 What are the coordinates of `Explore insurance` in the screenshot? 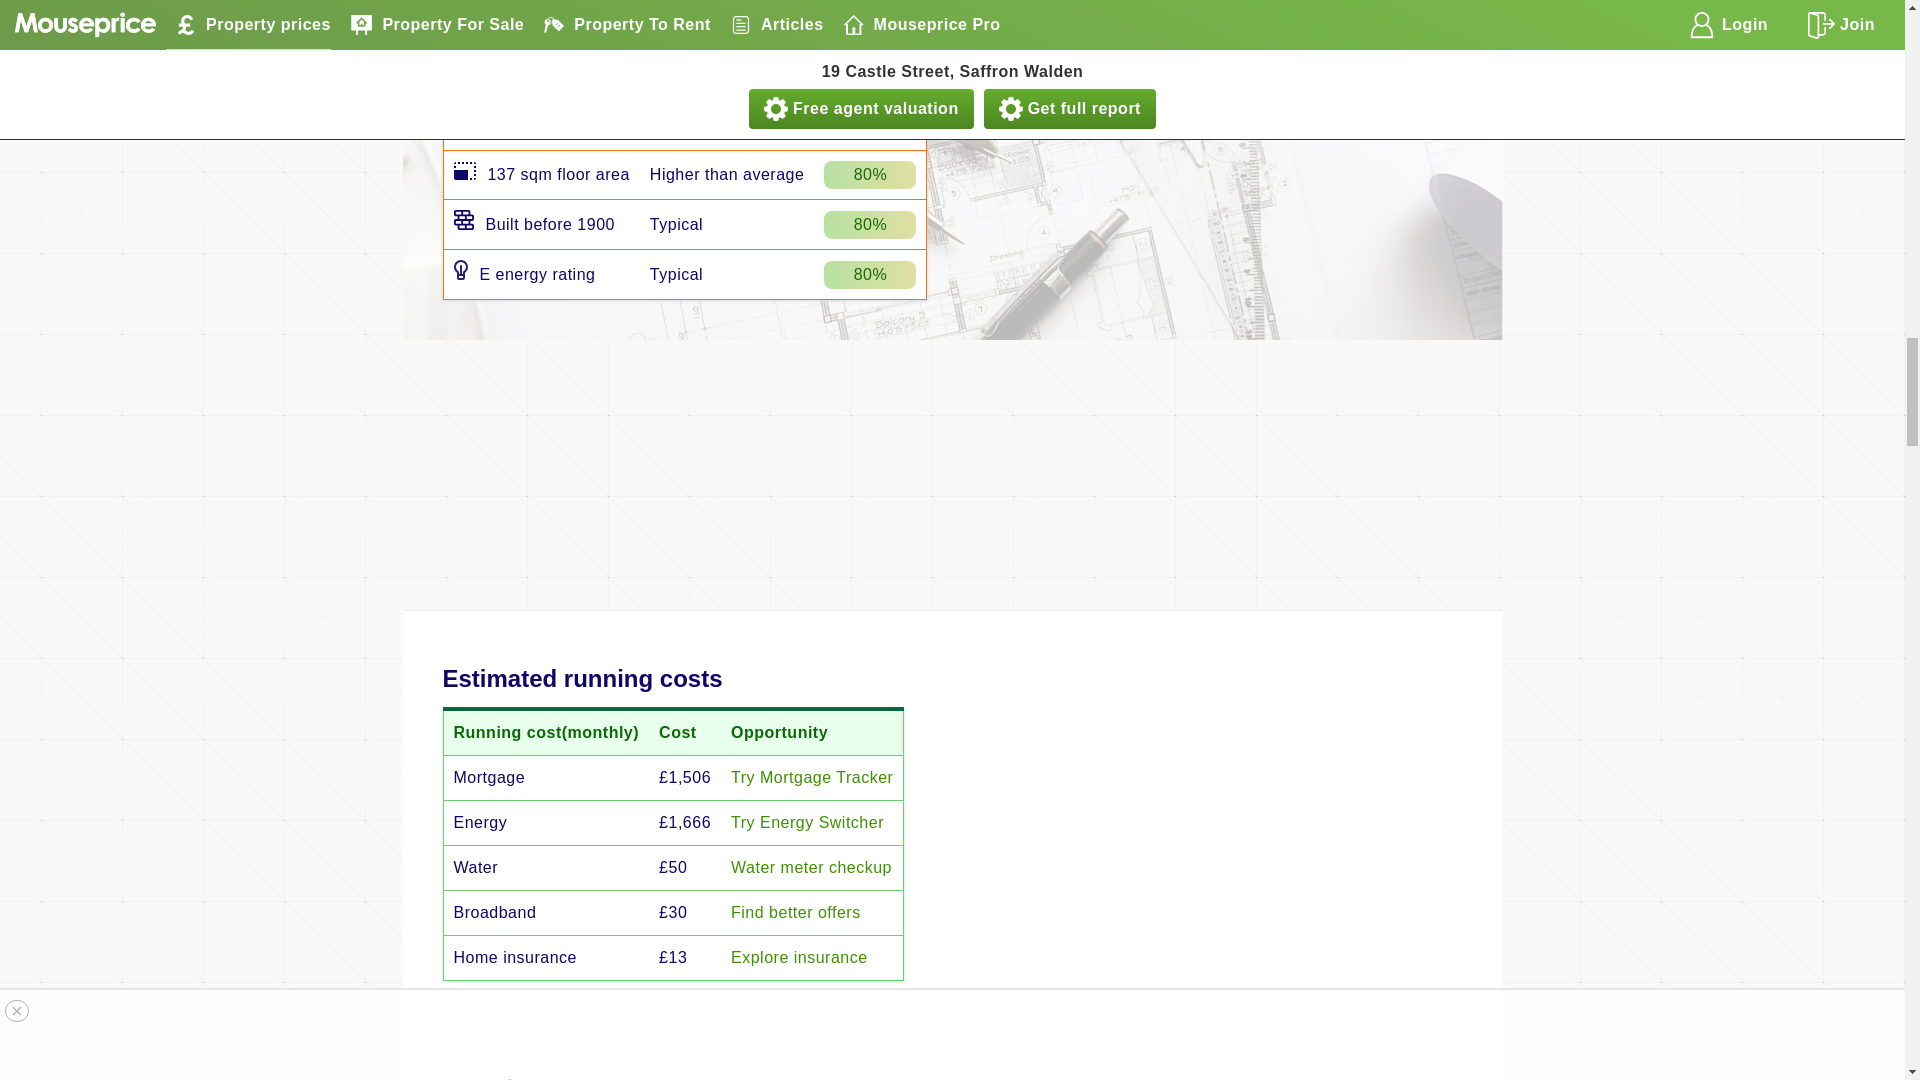 It's located at (799, 957).